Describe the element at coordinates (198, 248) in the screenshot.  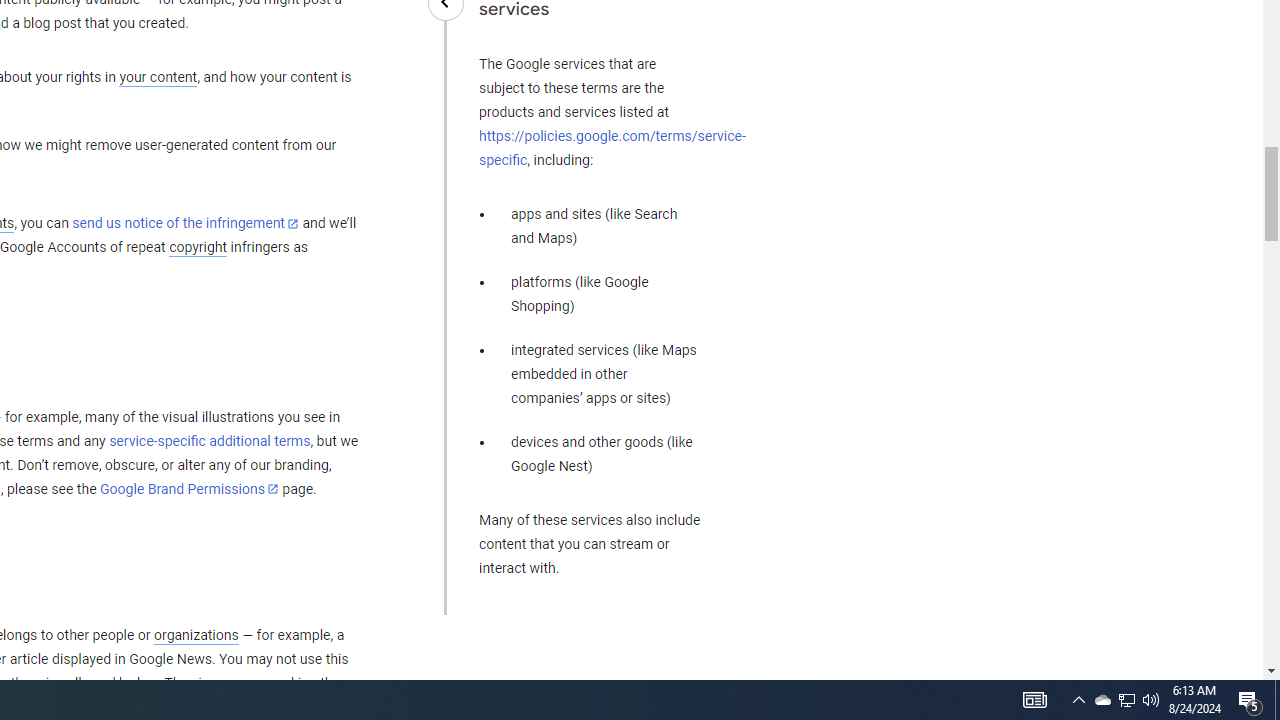
I see `copyright` at that location.